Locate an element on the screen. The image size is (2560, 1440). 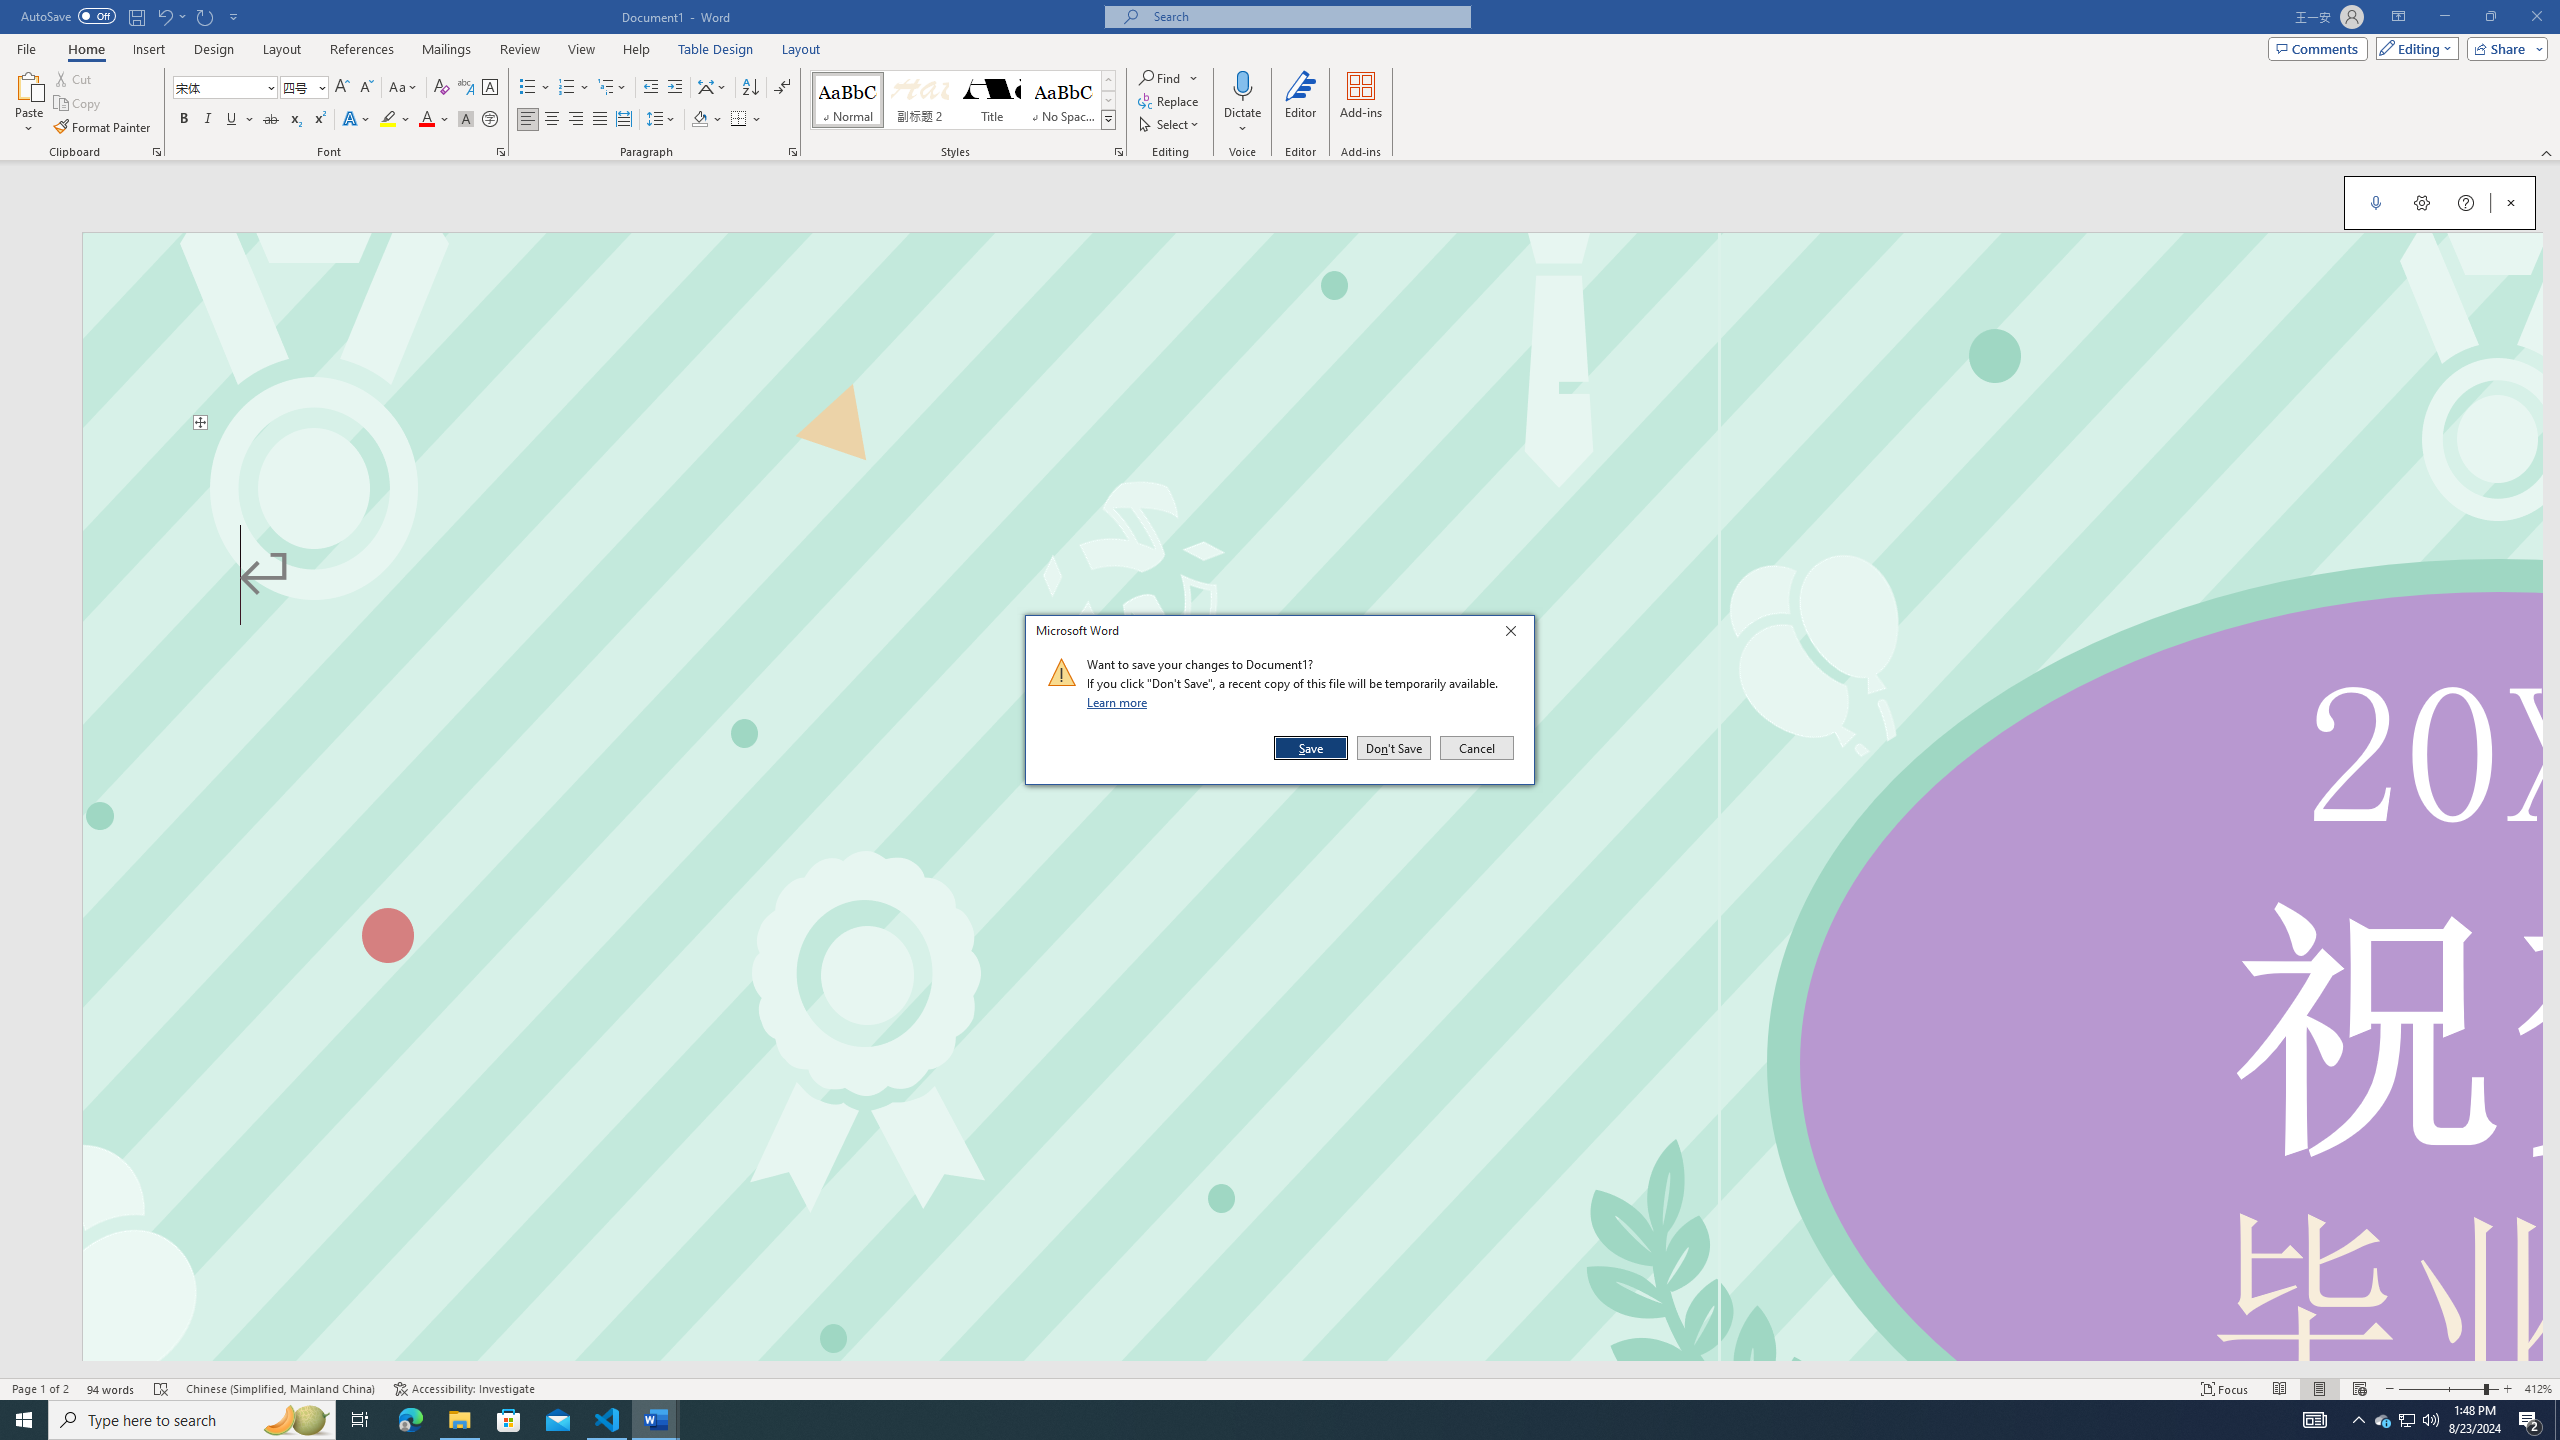
User Promoted Notification Area is located at coordinates (2406, 1420).